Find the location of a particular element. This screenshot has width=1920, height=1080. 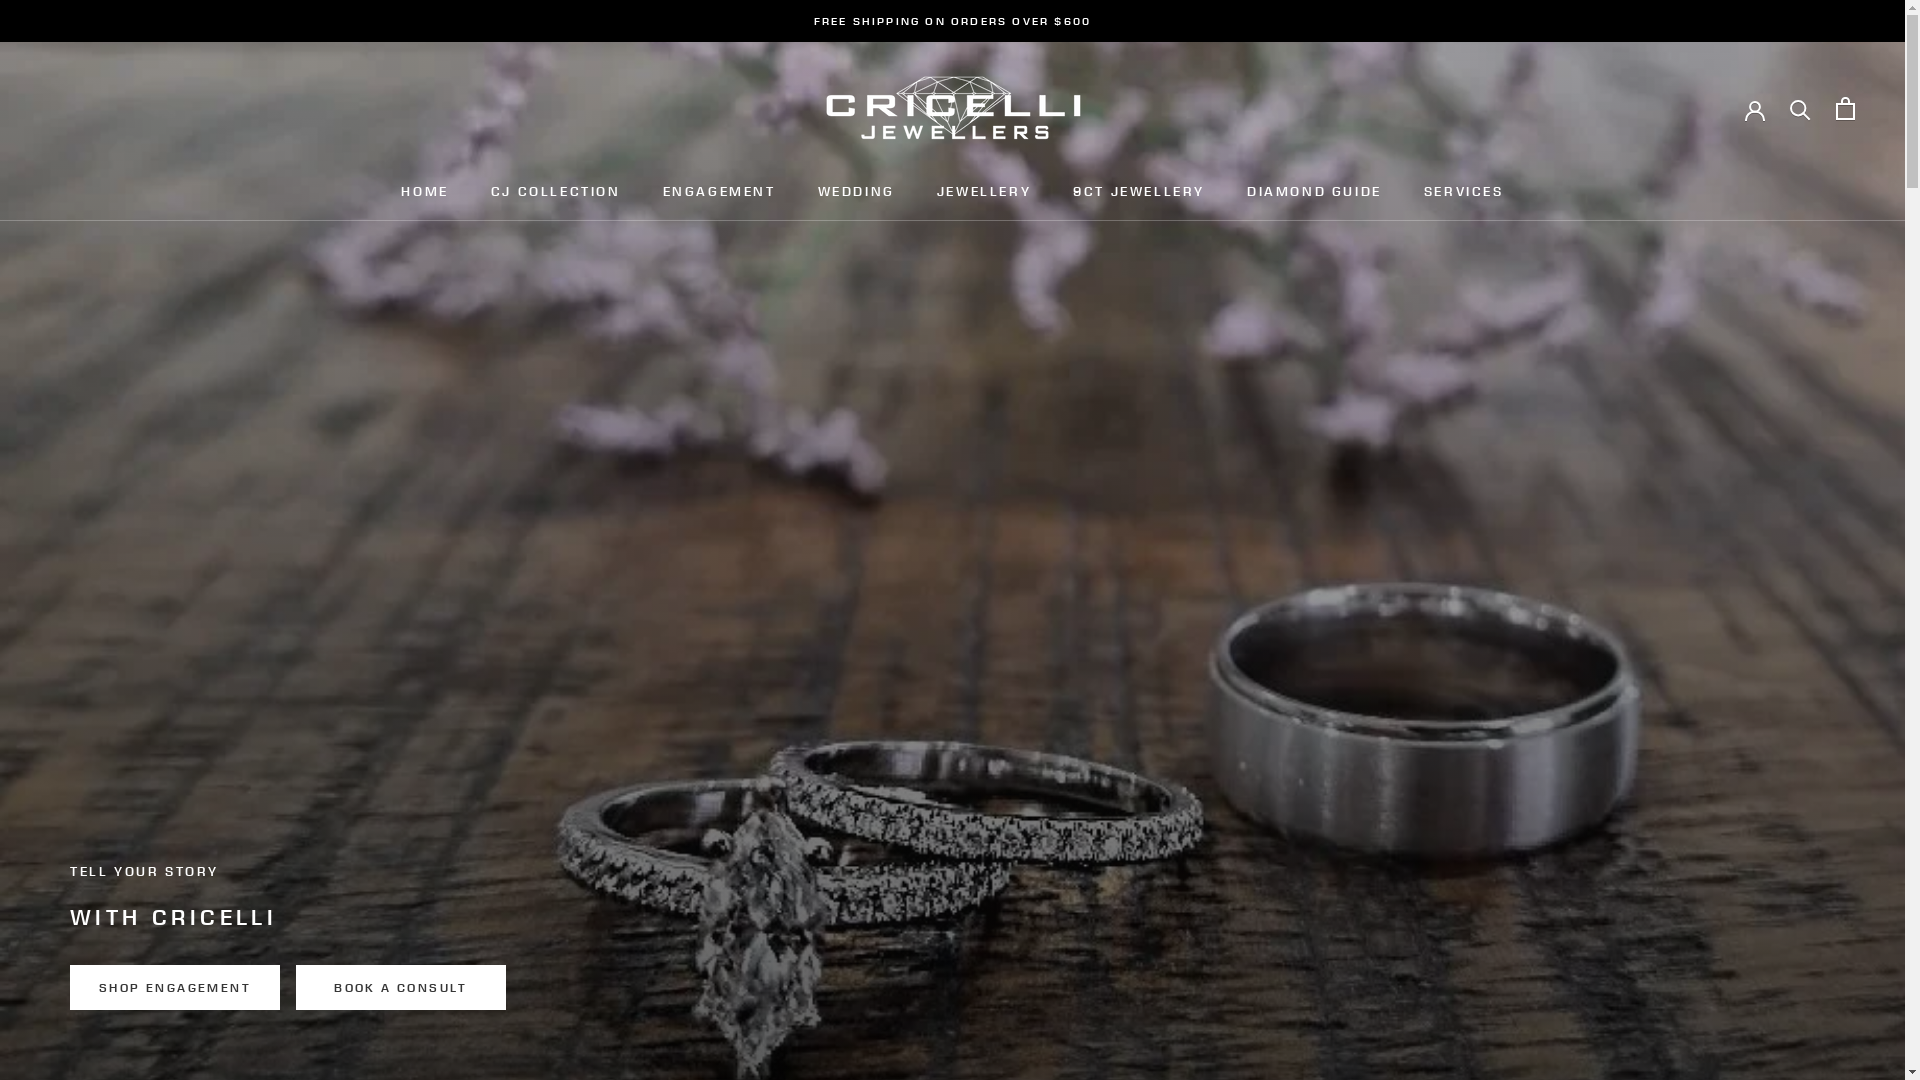

HOME
HOME is located at coordinates (424, 192).